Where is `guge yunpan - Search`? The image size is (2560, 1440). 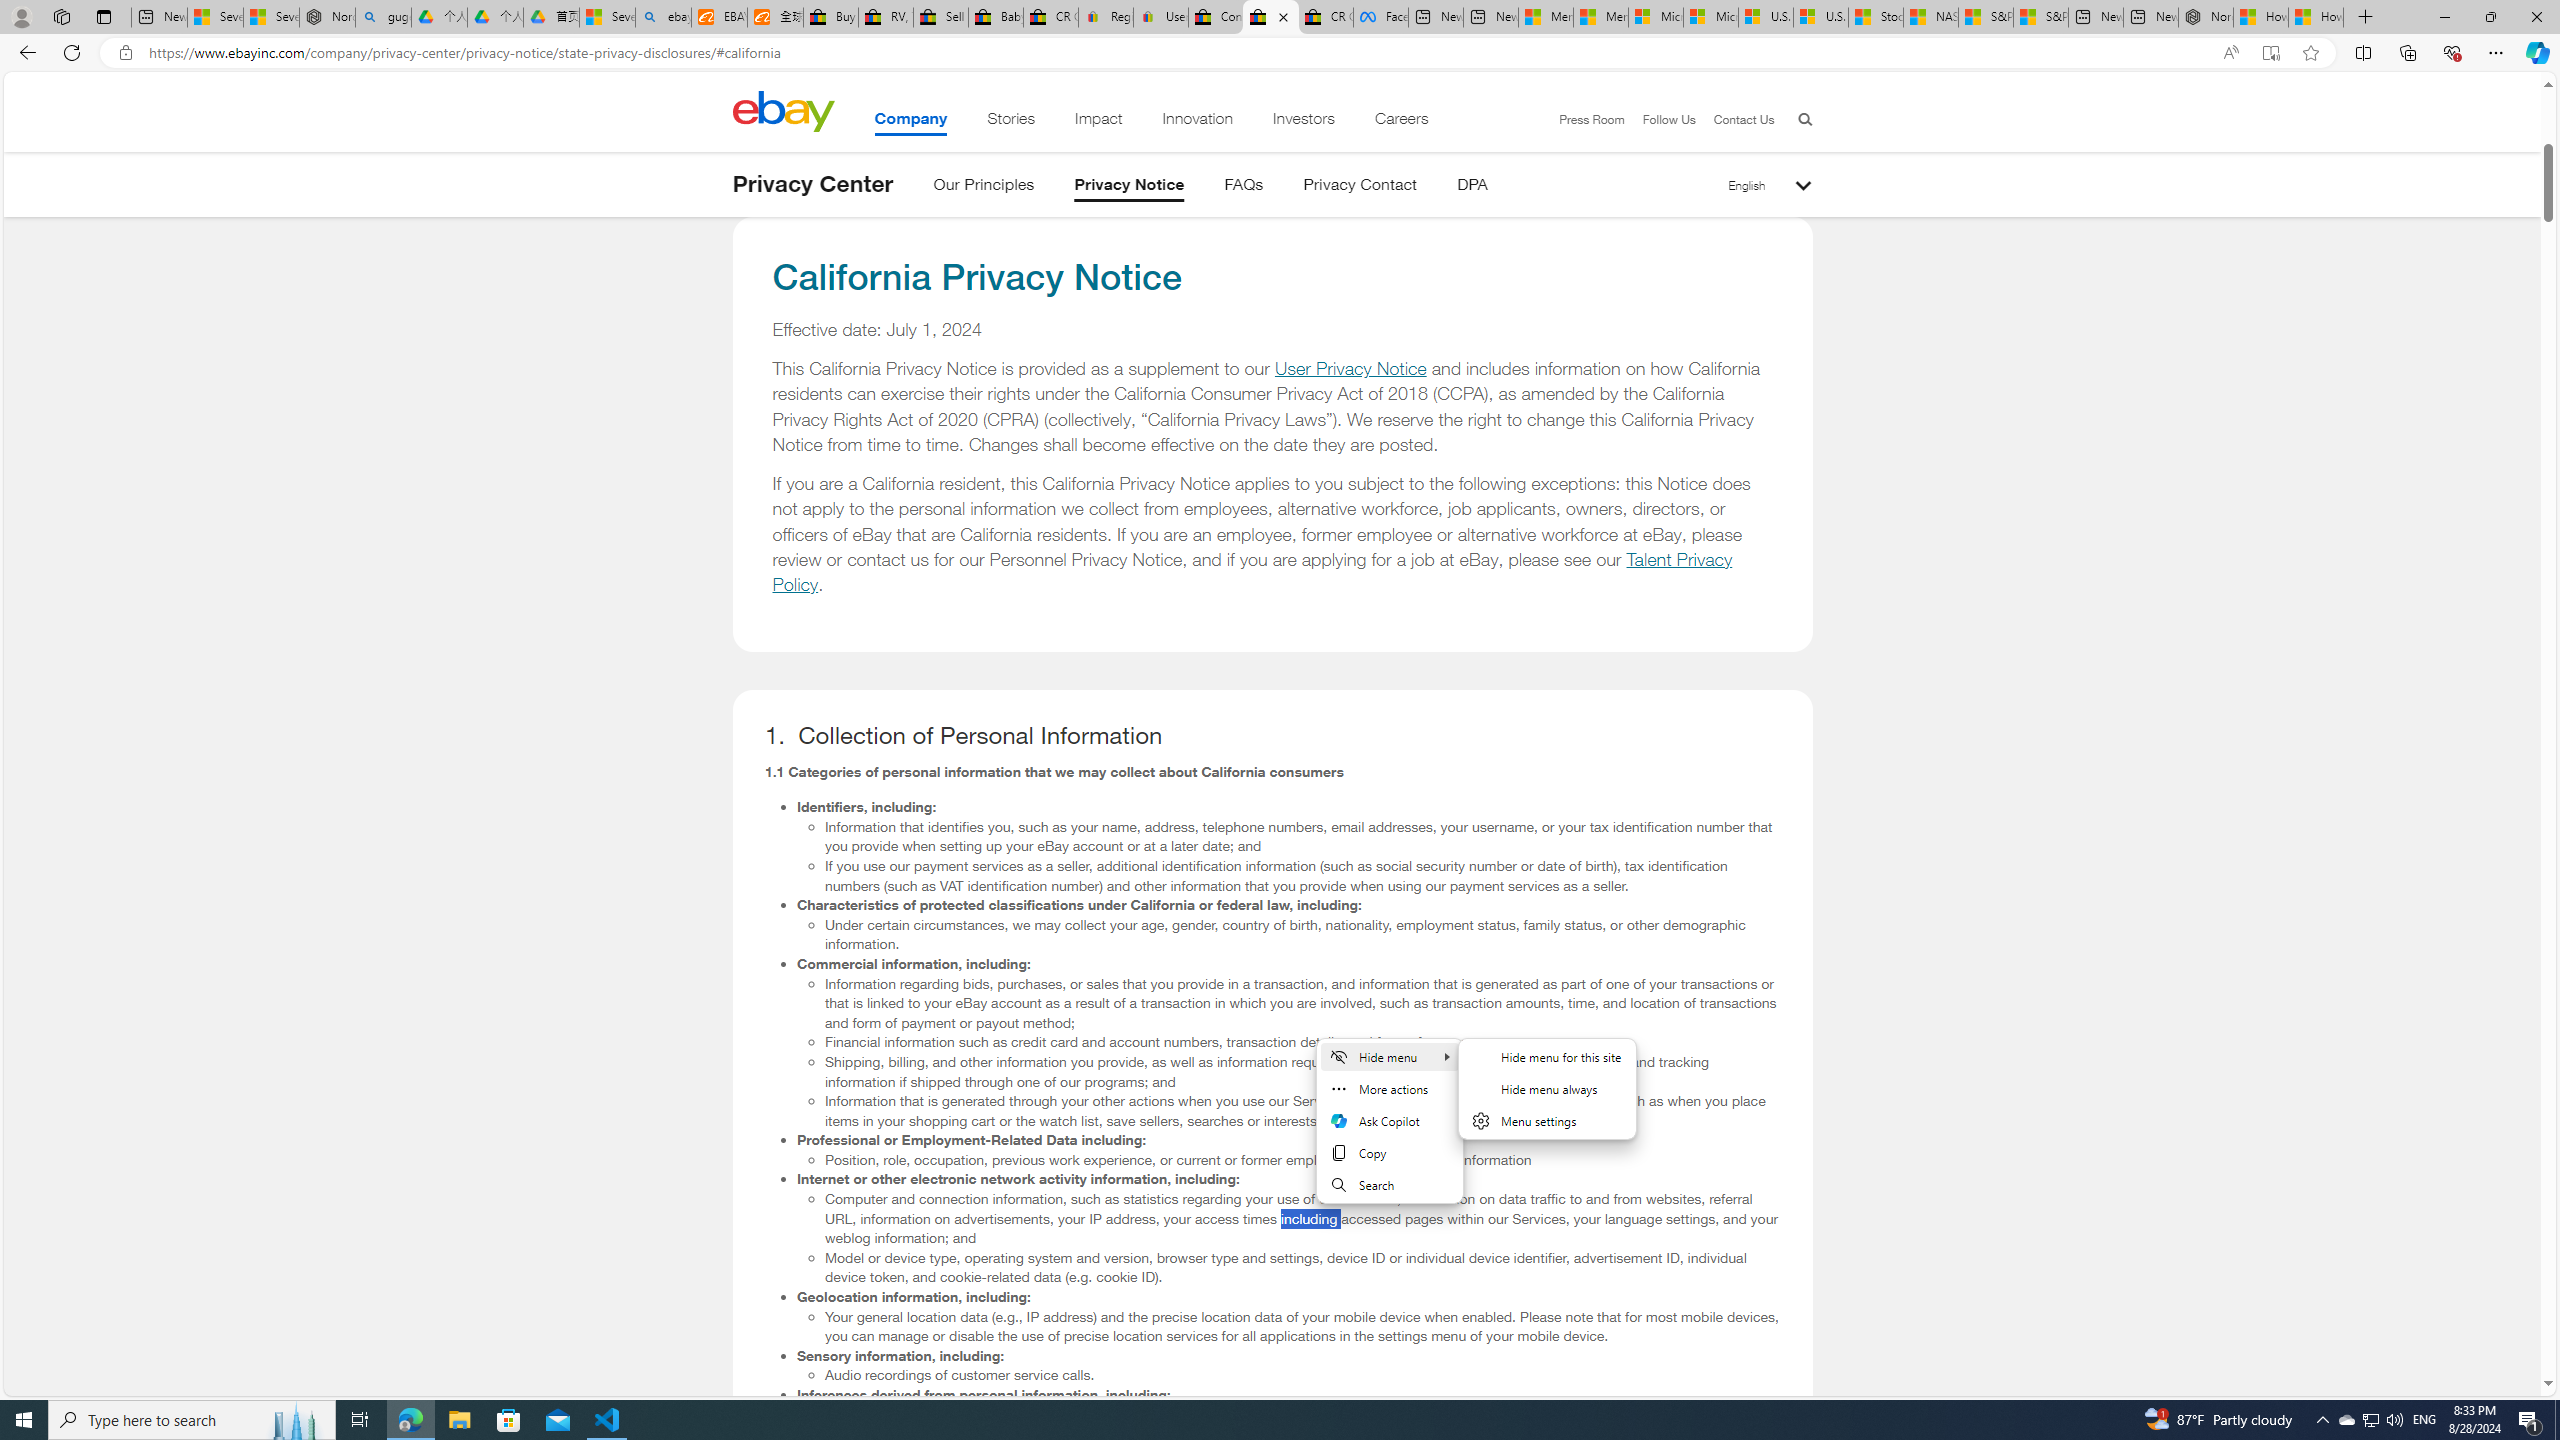
guge yunpan - Search is located at coordinates (384, 17).